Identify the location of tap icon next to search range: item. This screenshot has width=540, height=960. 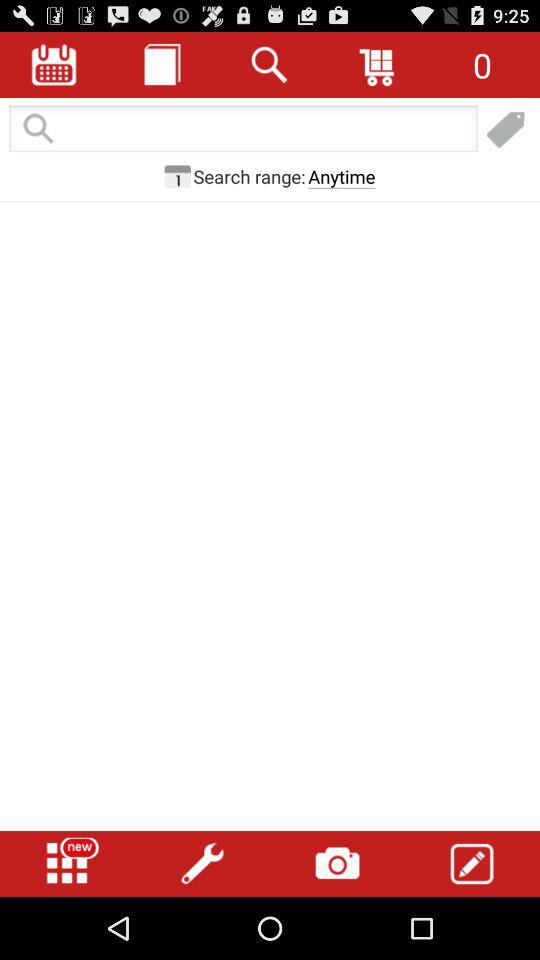
(342, 176).